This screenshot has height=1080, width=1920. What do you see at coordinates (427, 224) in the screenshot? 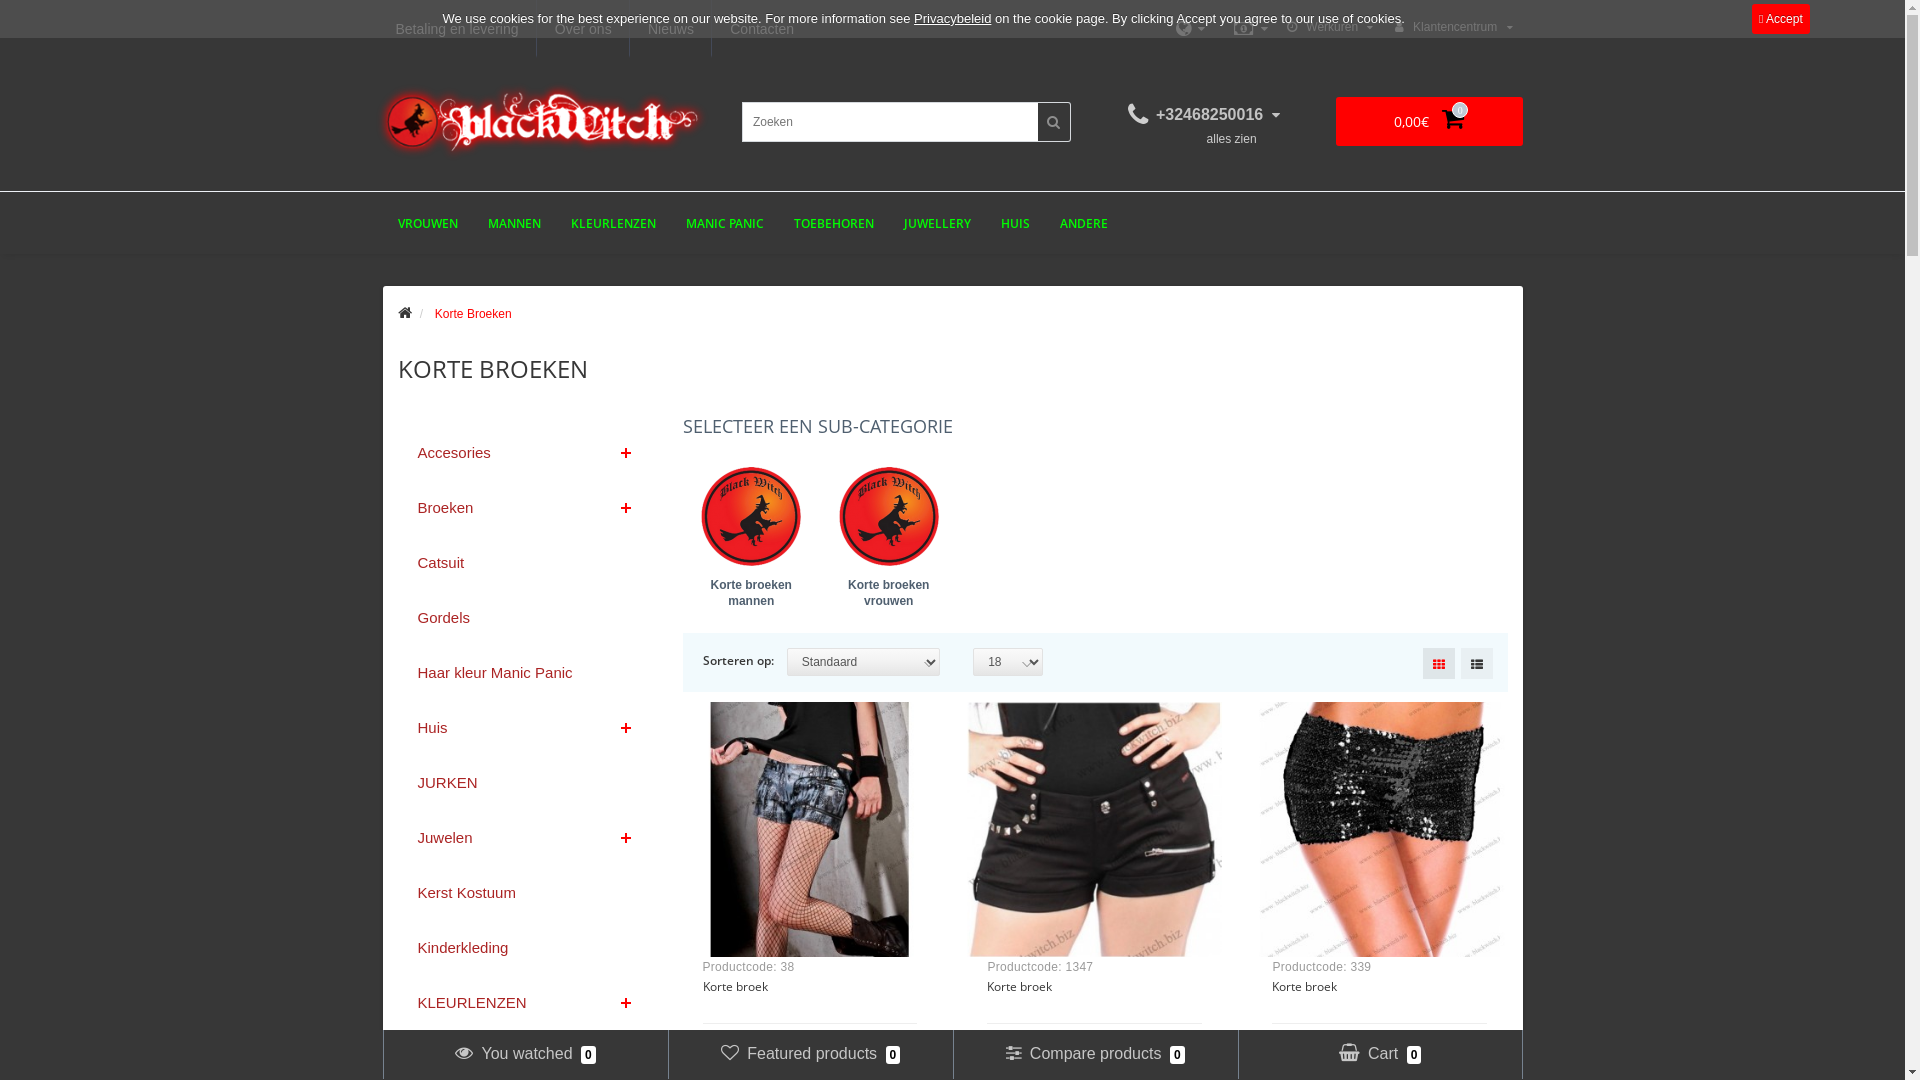
I see `VROUWEN` at bounding box center [427, 224].